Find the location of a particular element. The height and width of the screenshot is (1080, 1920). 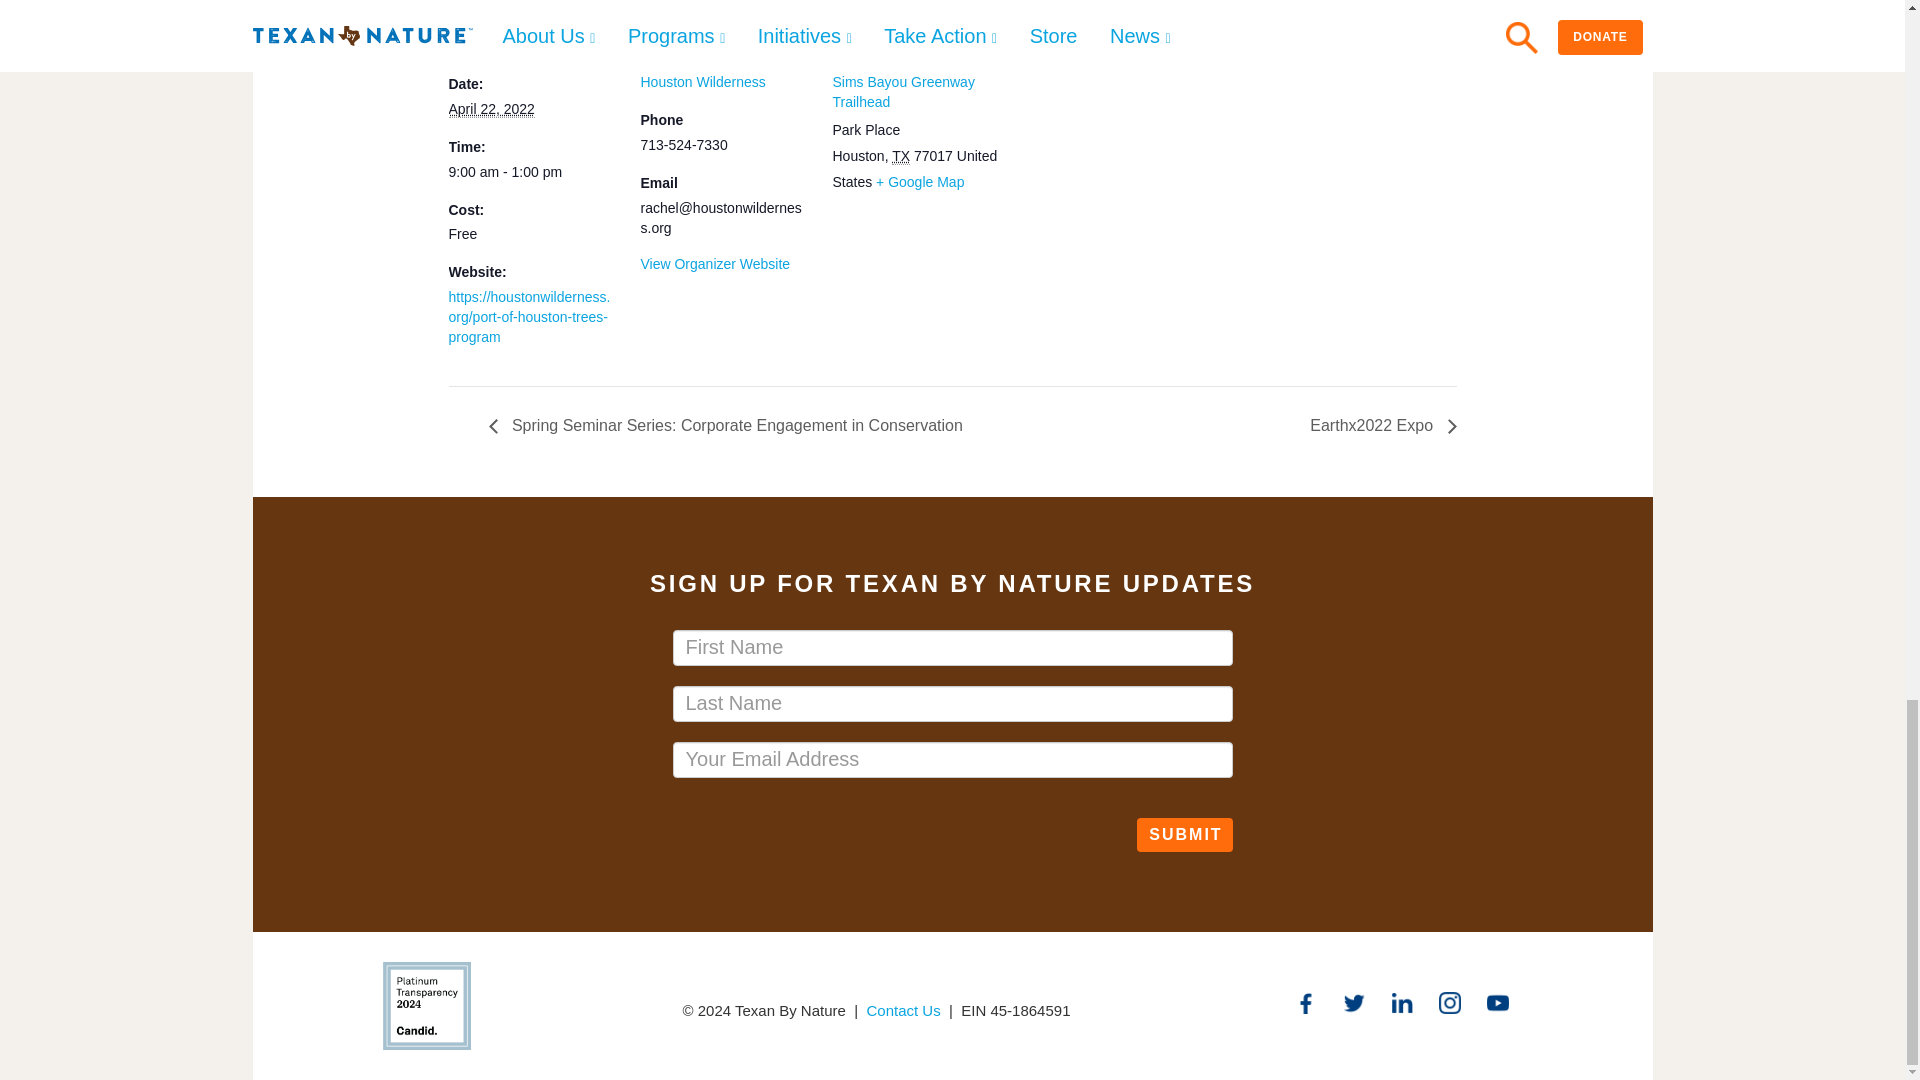

Texas is located at coordinates (901, 156).